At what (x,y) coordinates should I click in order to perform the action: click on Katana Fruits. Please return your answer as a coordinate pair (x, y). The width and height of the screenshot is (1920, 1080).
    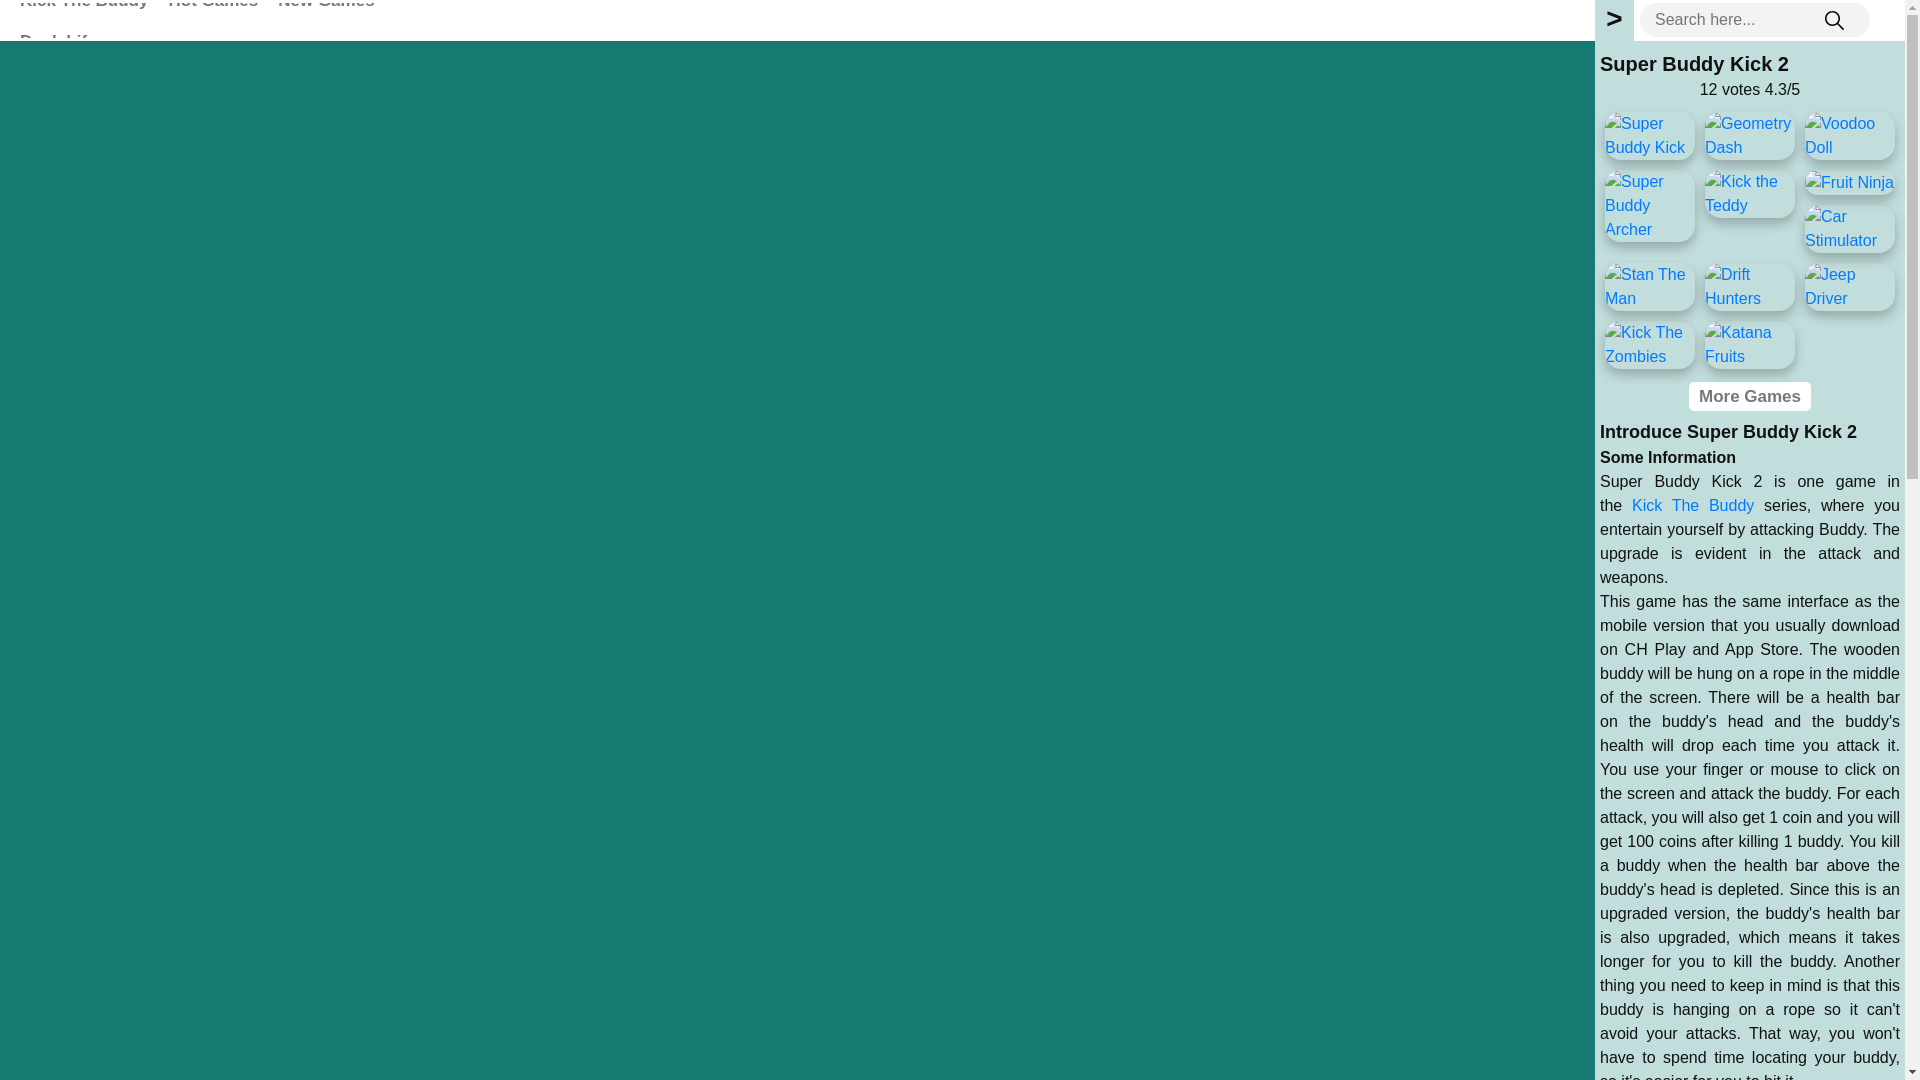
    Looking at the image, I should click on (1750, 344).